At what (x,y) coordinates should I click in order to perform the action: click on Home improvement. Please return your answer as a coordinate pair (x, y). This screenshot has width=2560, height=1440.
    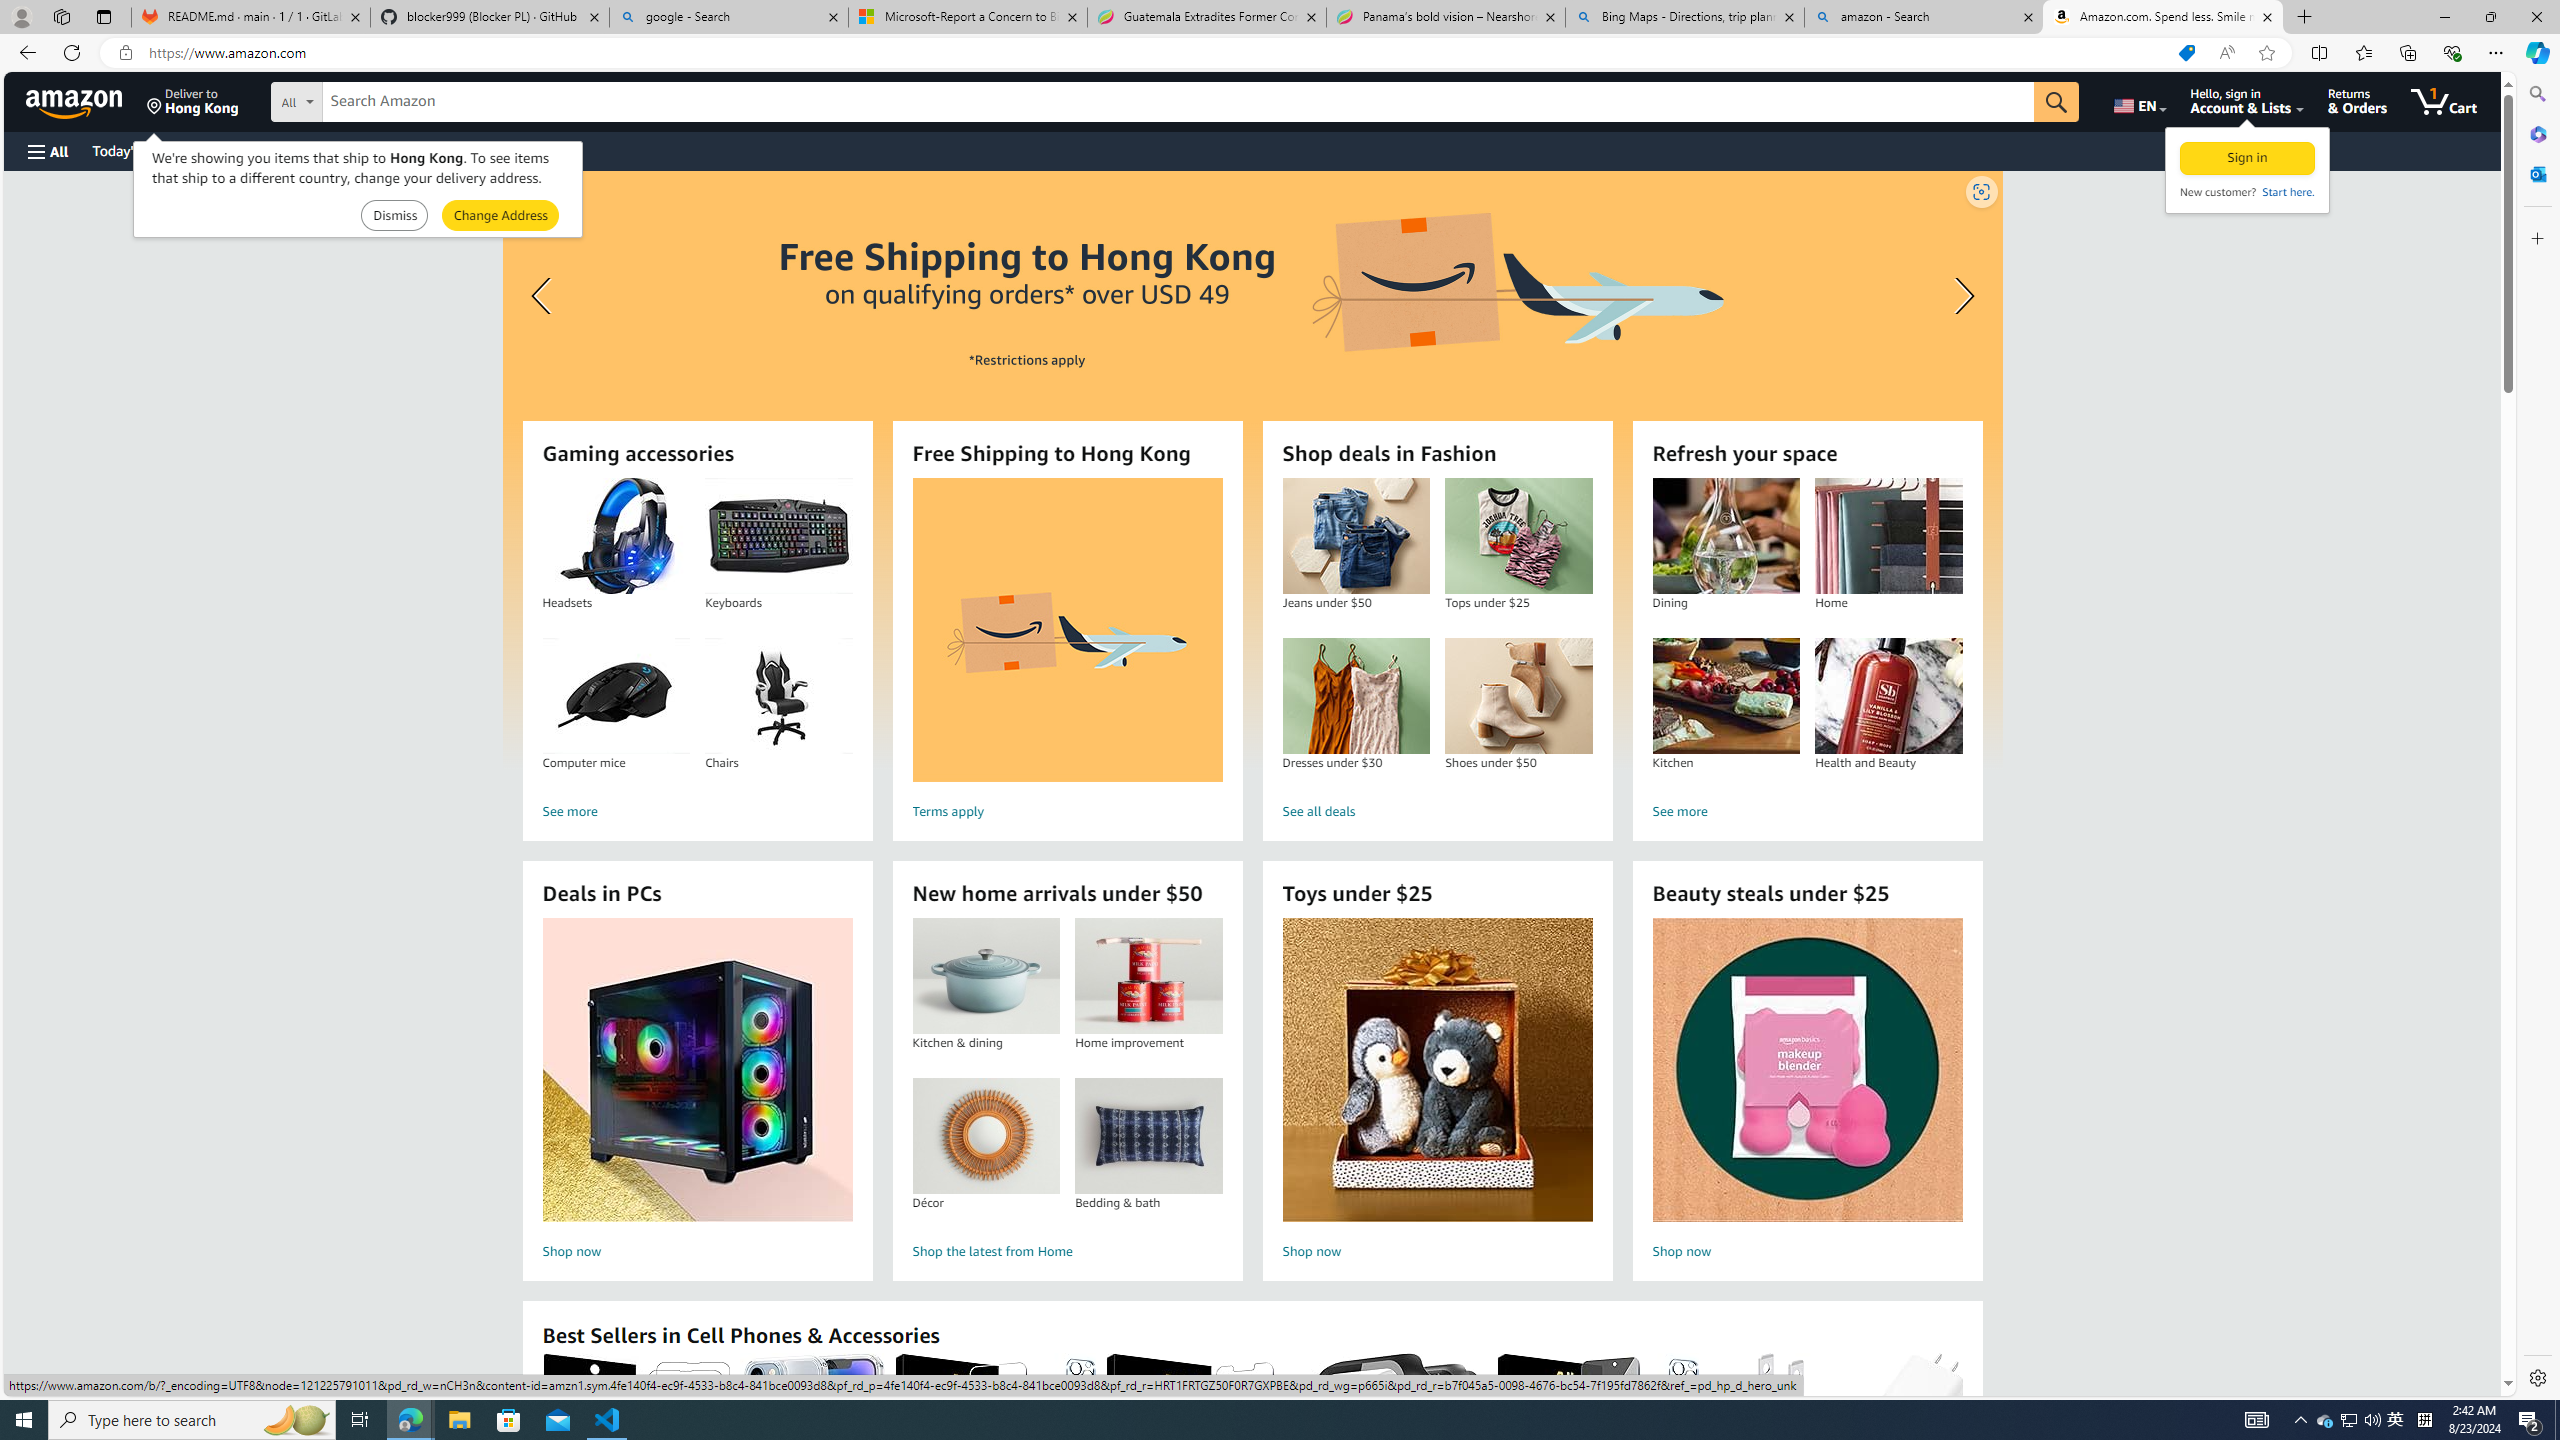
    Looking at the image, I should click on (1148, 976).